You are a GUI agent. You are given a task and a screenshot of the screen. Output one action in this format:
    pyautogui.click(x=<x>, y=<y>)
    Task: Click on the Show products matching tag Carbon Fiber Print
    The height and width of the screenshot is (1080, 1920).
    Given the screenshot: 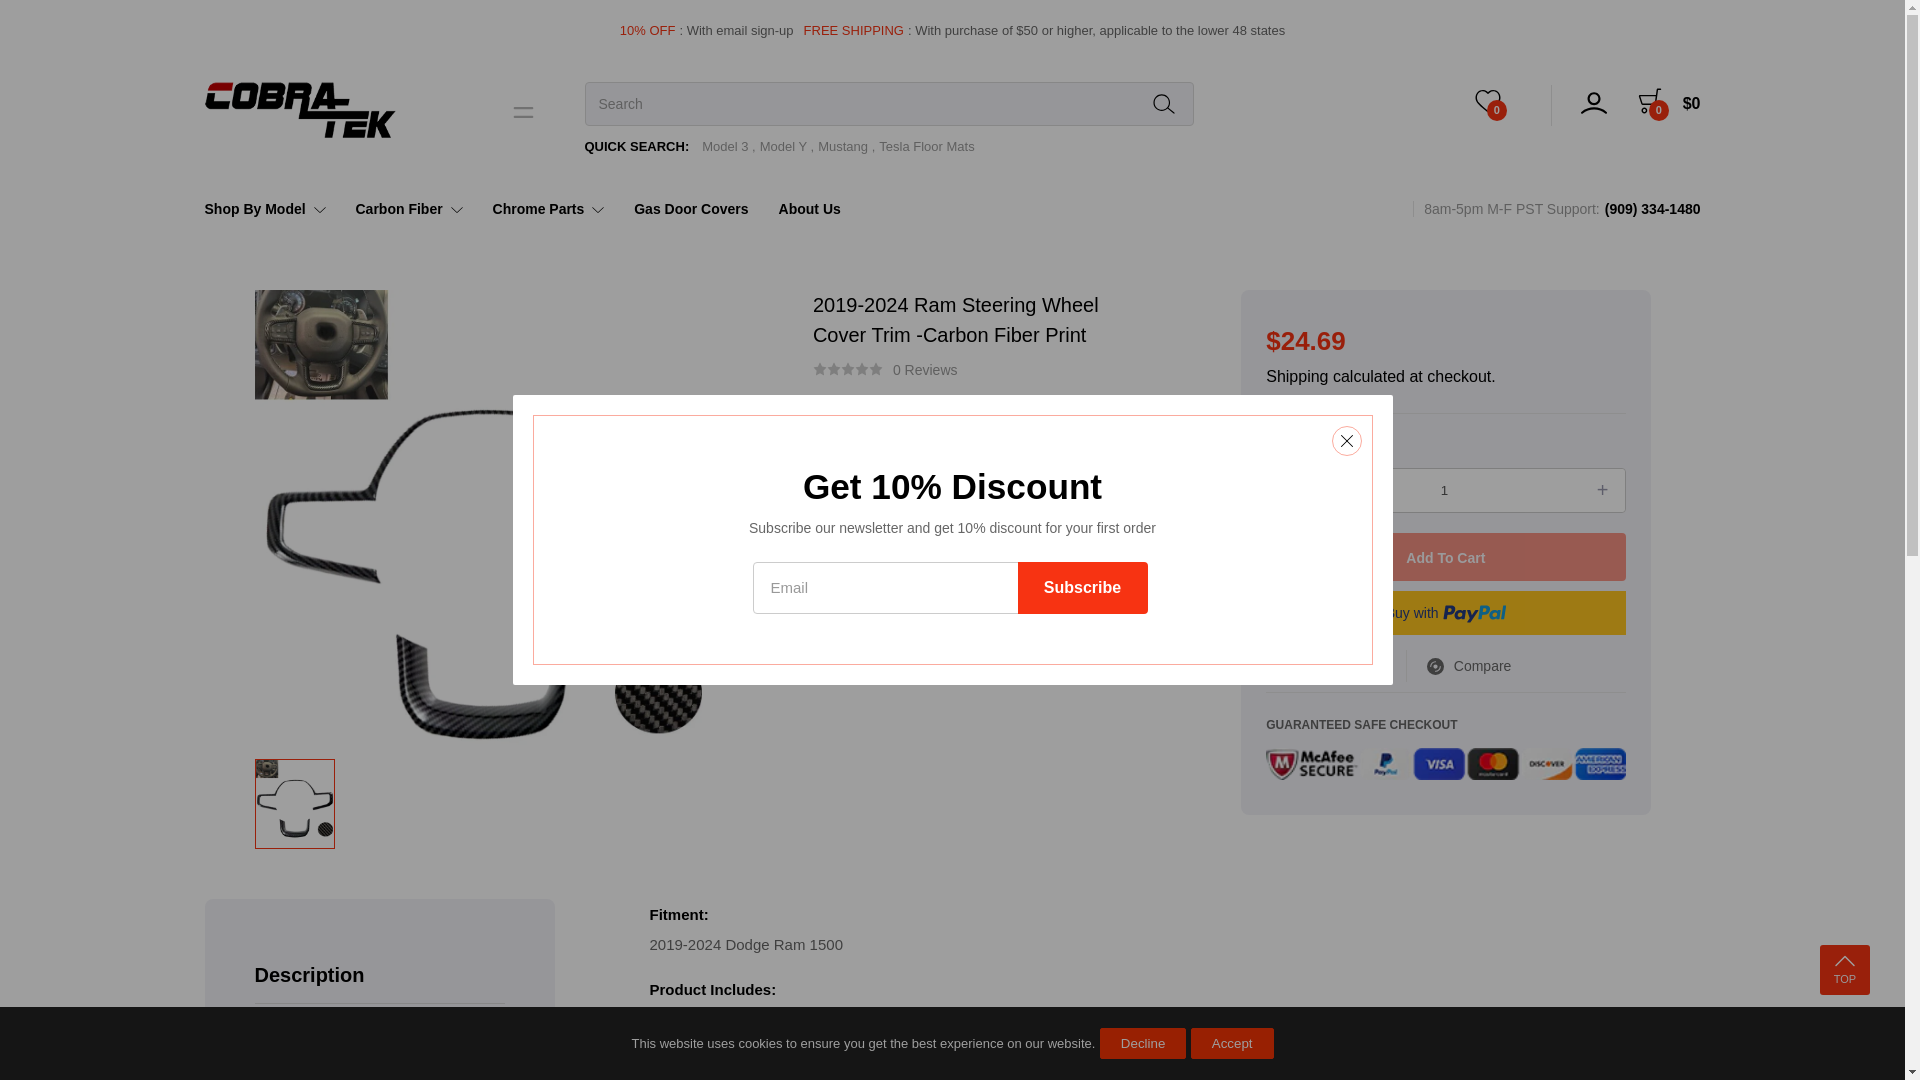 What is the action you would take?
    pyautogui.click(x=908, y=602)
    